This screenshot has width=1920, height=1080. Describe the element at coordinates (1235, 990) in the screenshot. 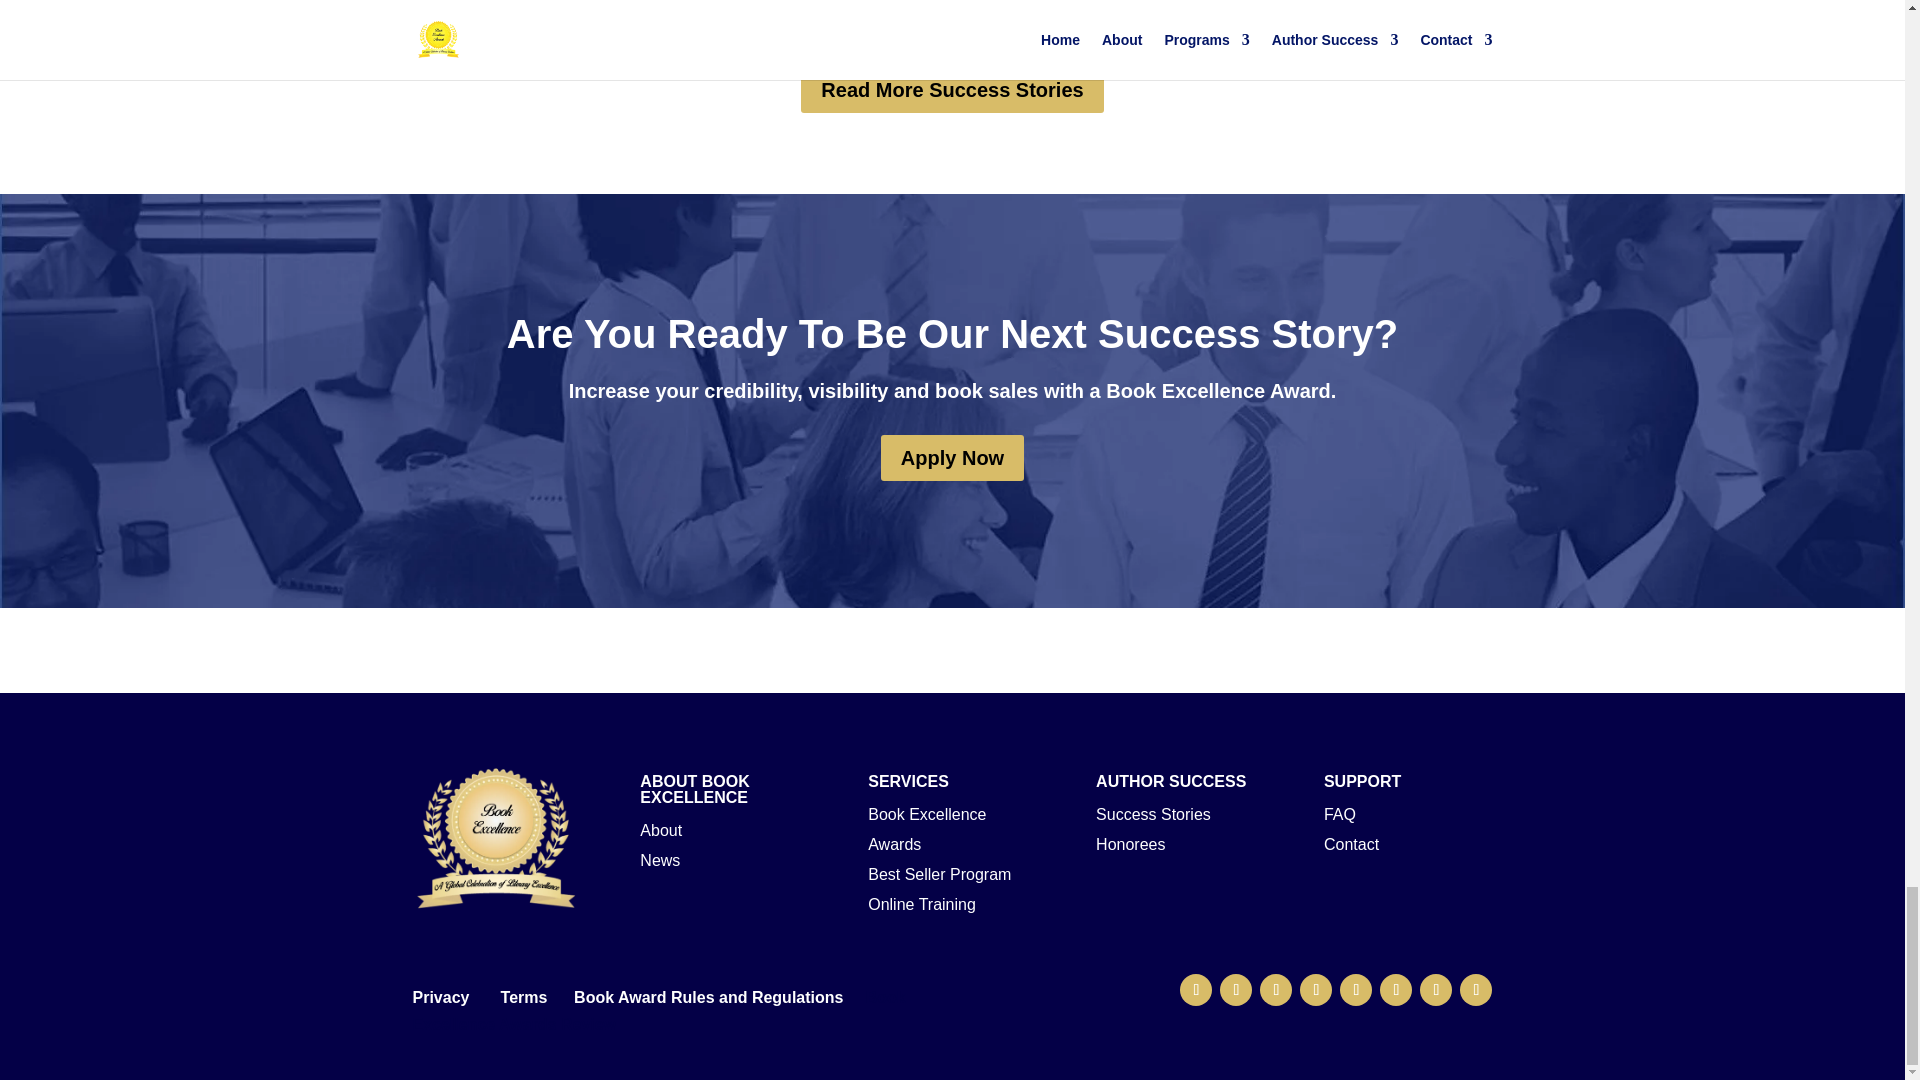

I see `Follow on X` at that location.